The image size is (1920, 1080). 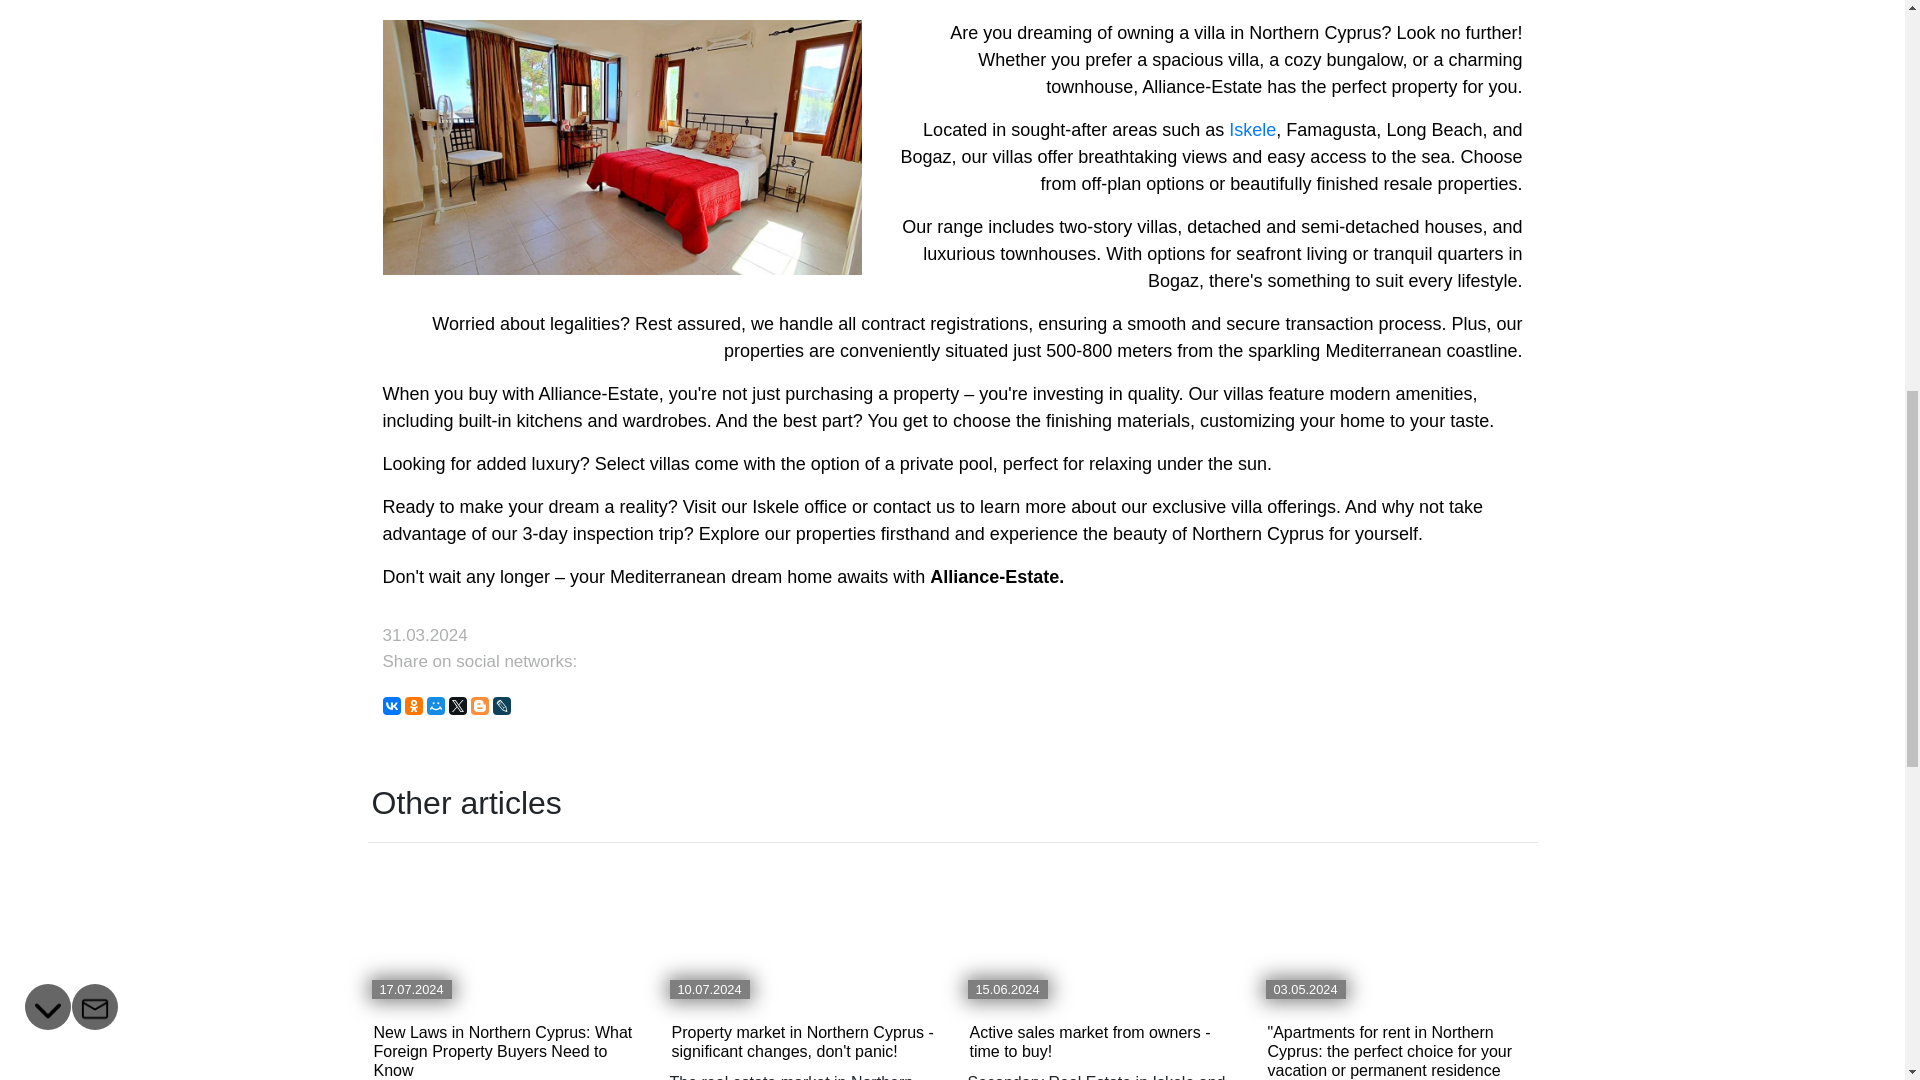 What do you see at coordinates (1252, 130) in the screenshot?
I see `Villas in Iskele - AllianceNC` at bounding box center [1252, 130].